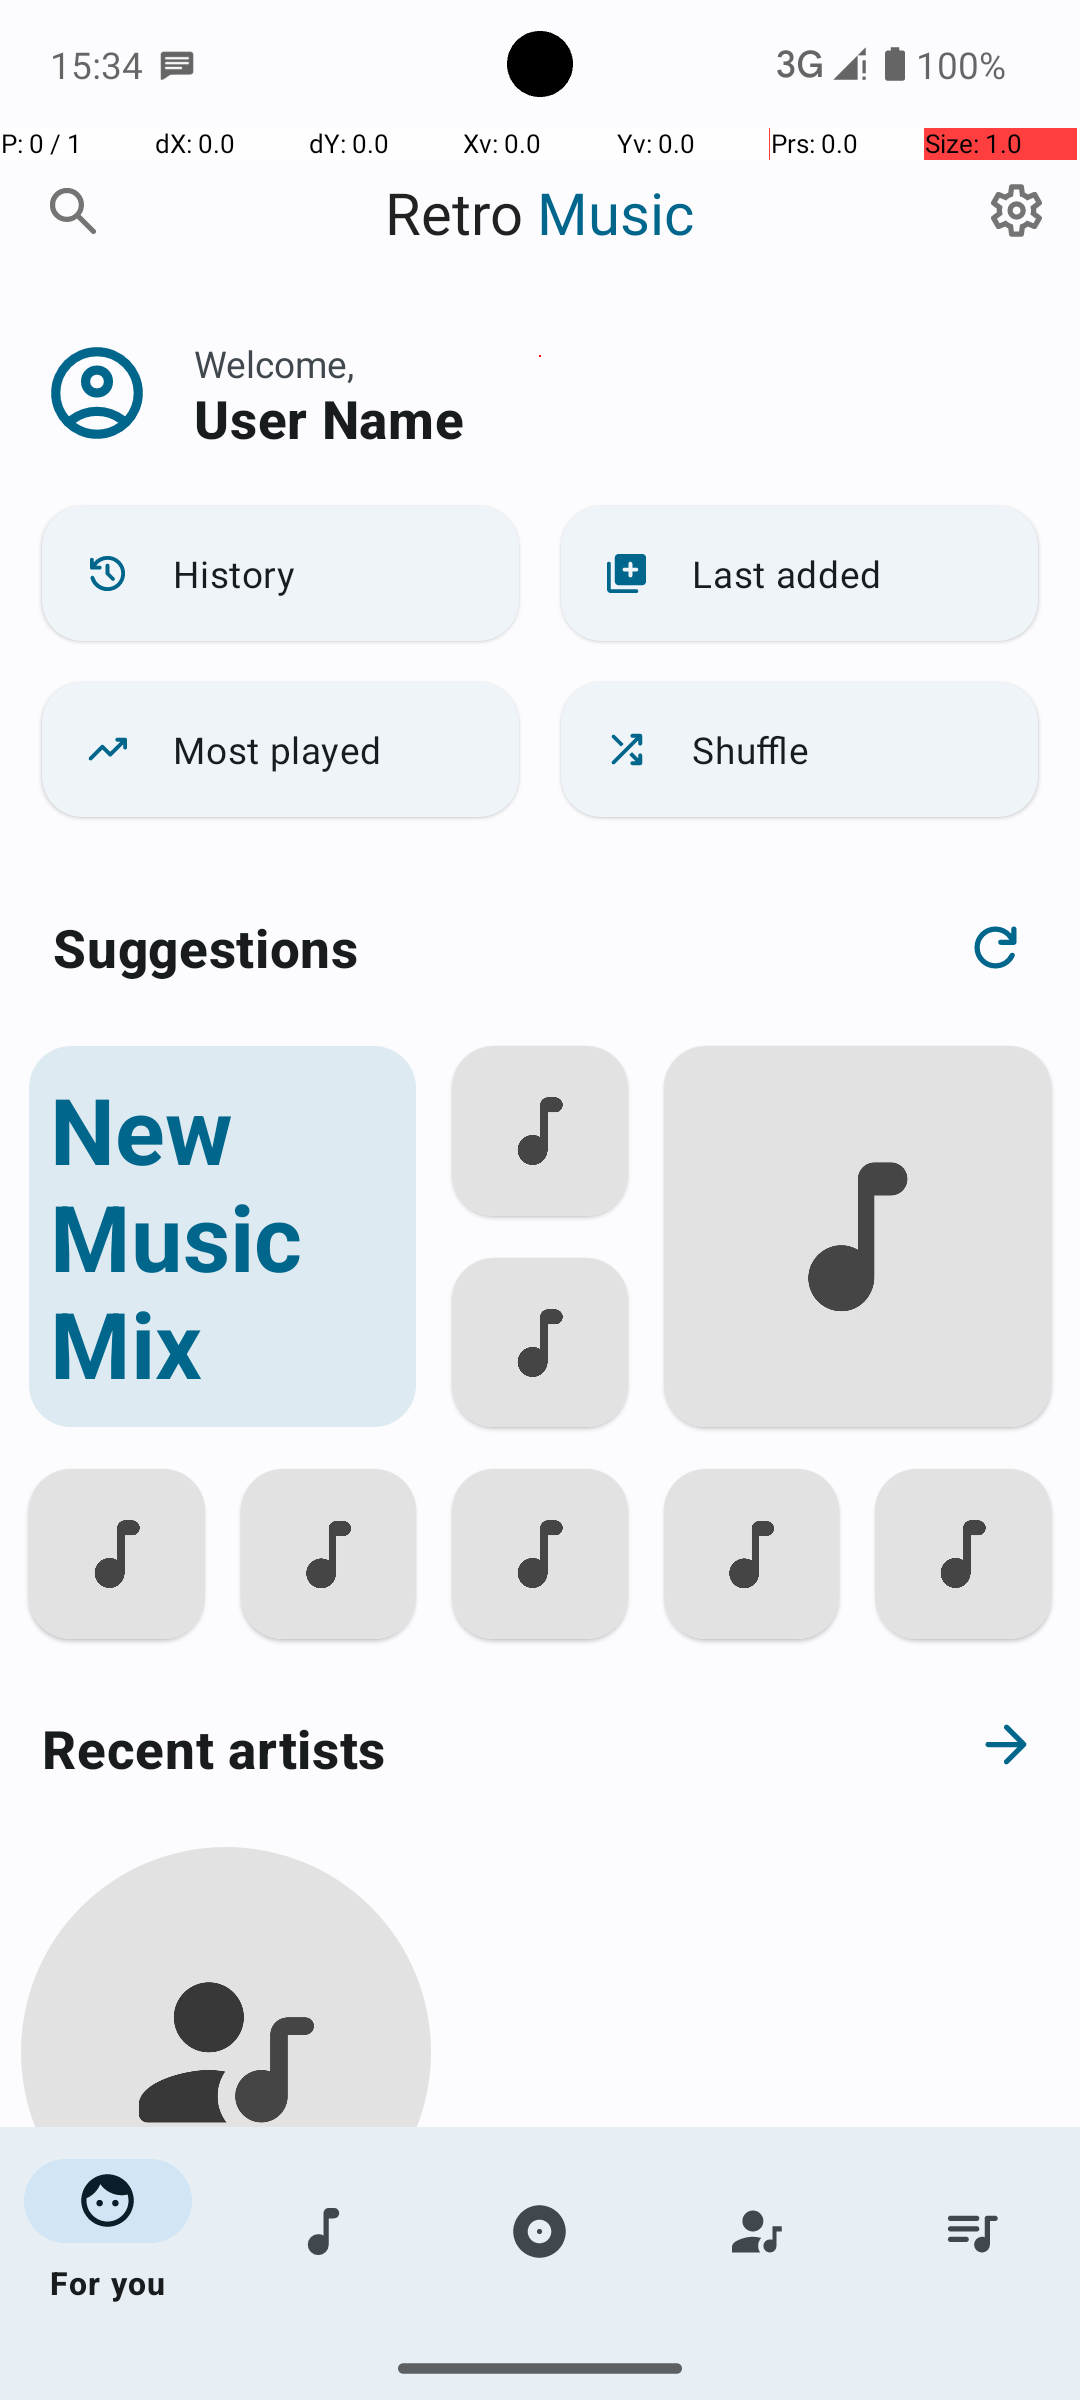  Describe the element at coordinates (324, 2232) in the screenshot. I see `Songs` at that location.